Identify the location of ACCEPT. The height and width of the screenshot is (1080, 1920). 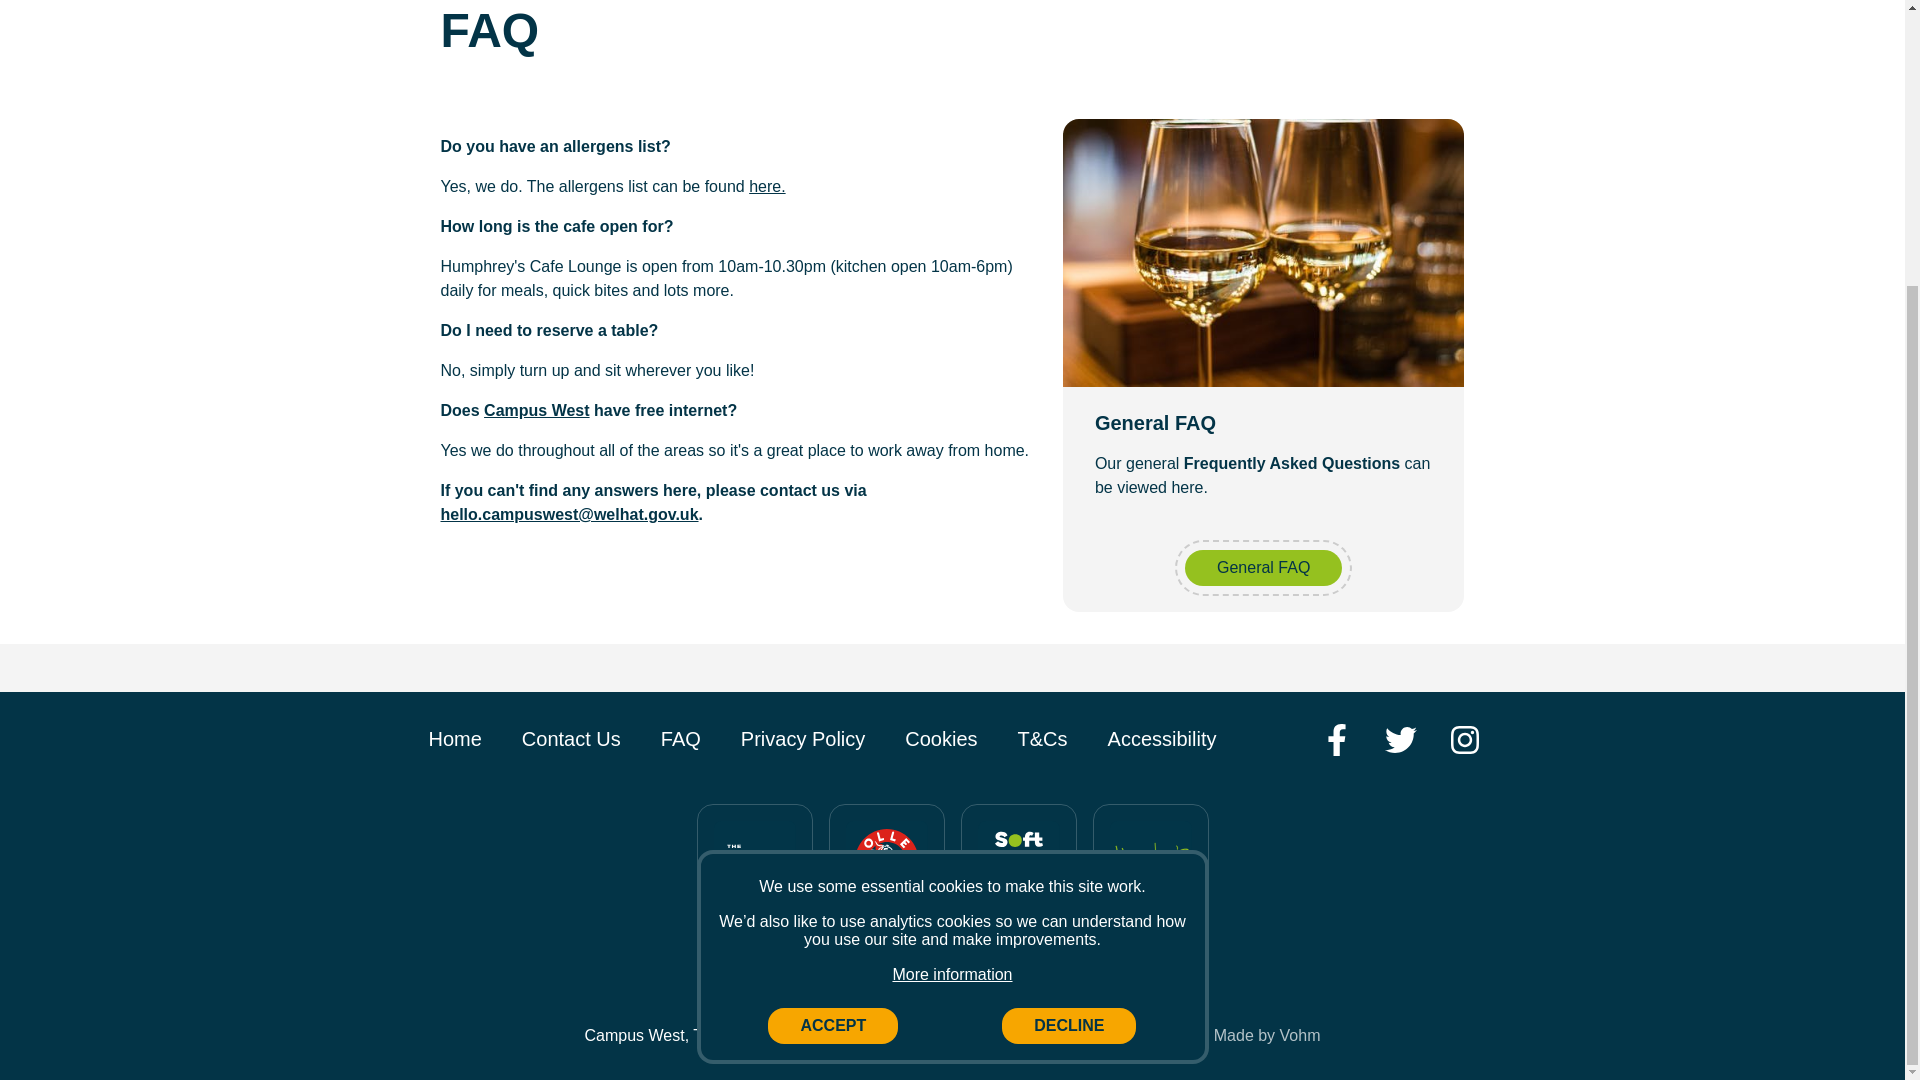
(833, 650).